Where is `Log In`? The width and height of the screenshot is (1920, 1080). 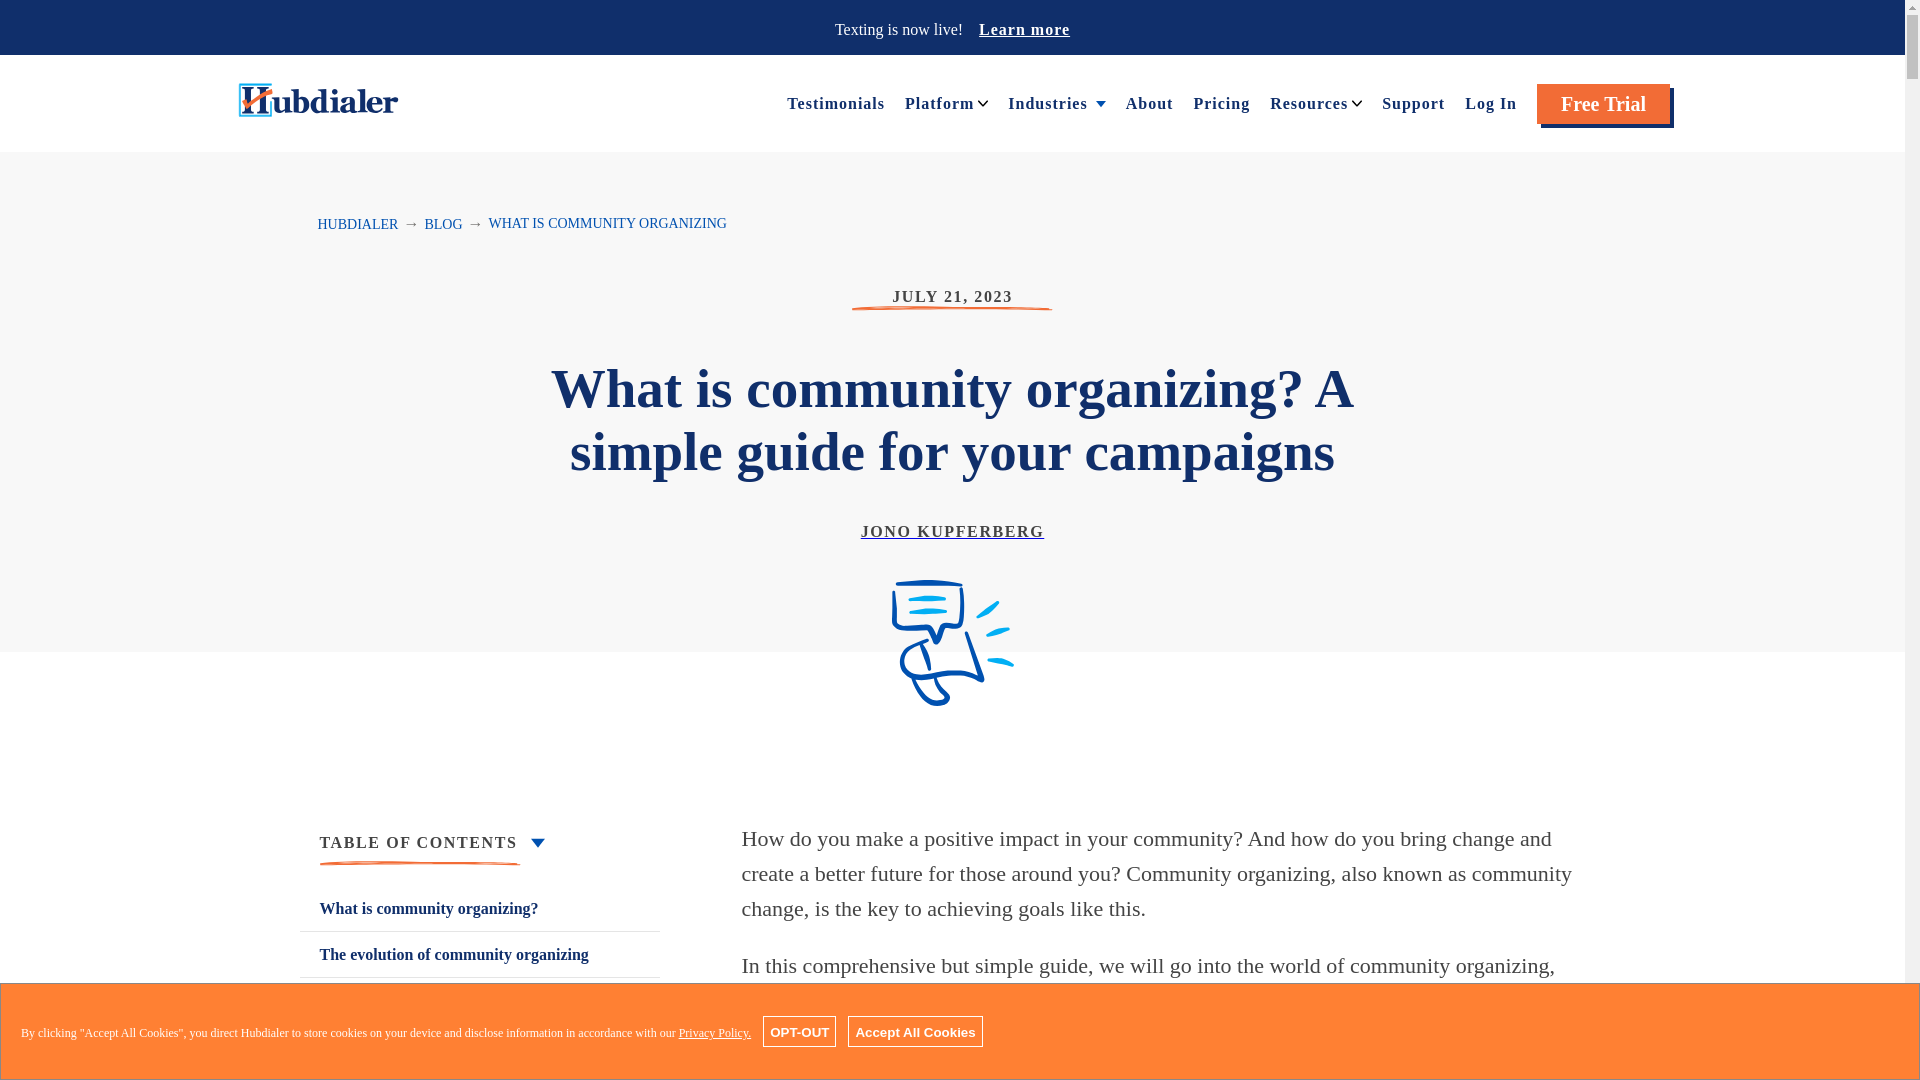
Log In is located at coordinates (1490, 102).